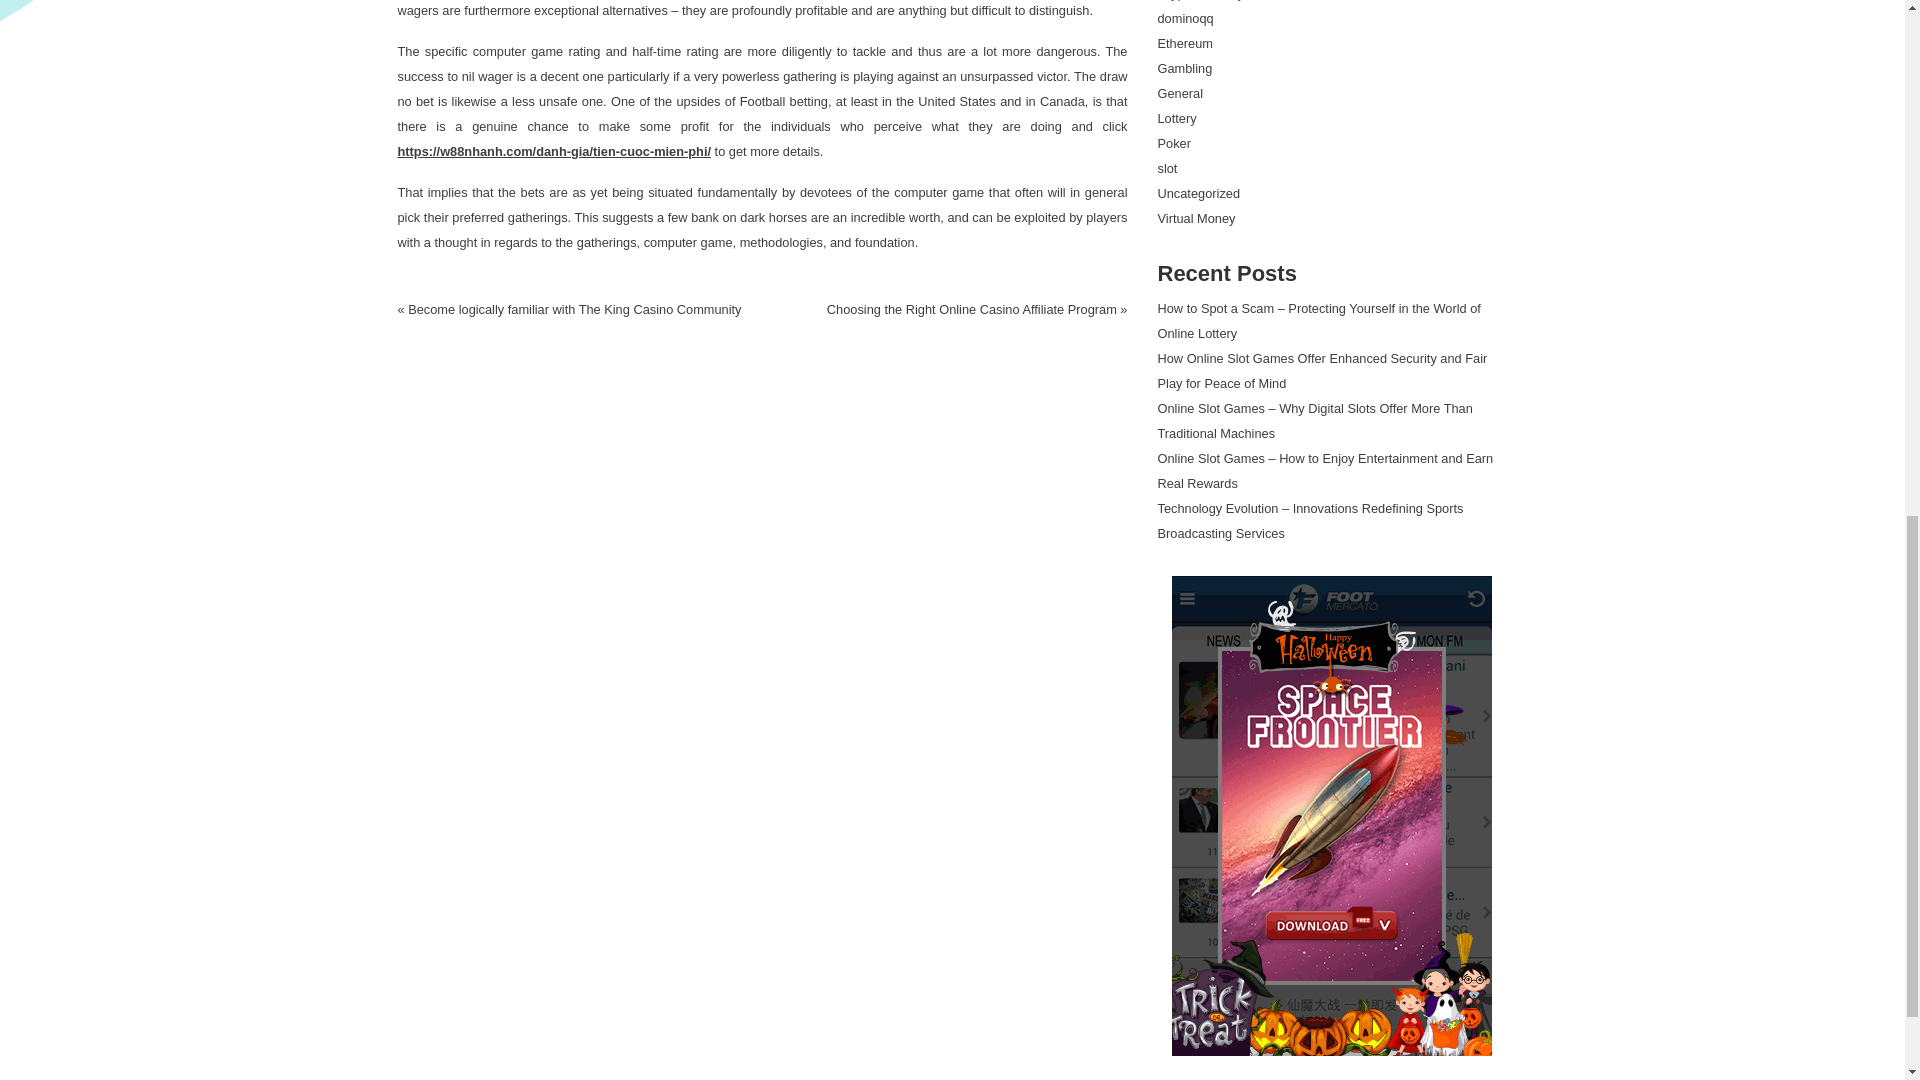 The width and height of the screenshot is (1920, 1080). I want to click on Uncategorized, so click(1198, 192).